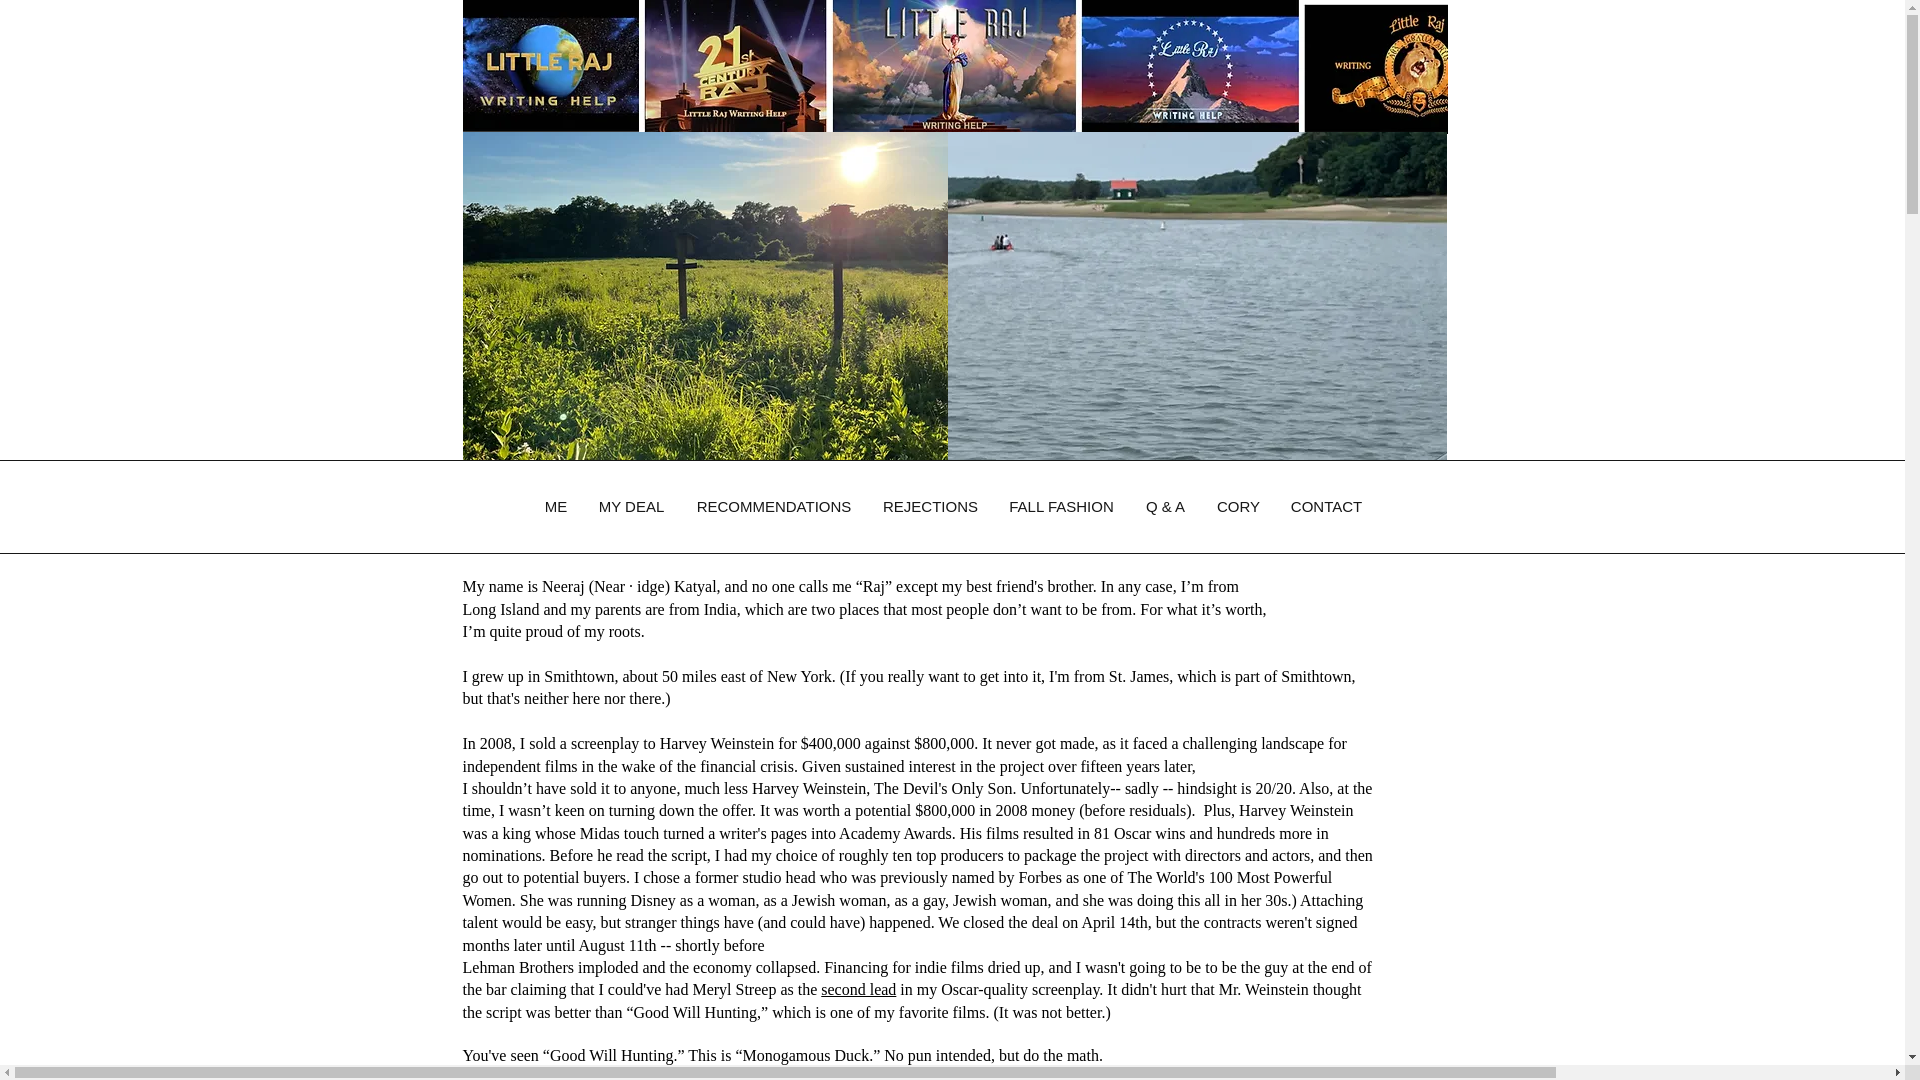  I want to click on CONTACT, so click(1327, 506).